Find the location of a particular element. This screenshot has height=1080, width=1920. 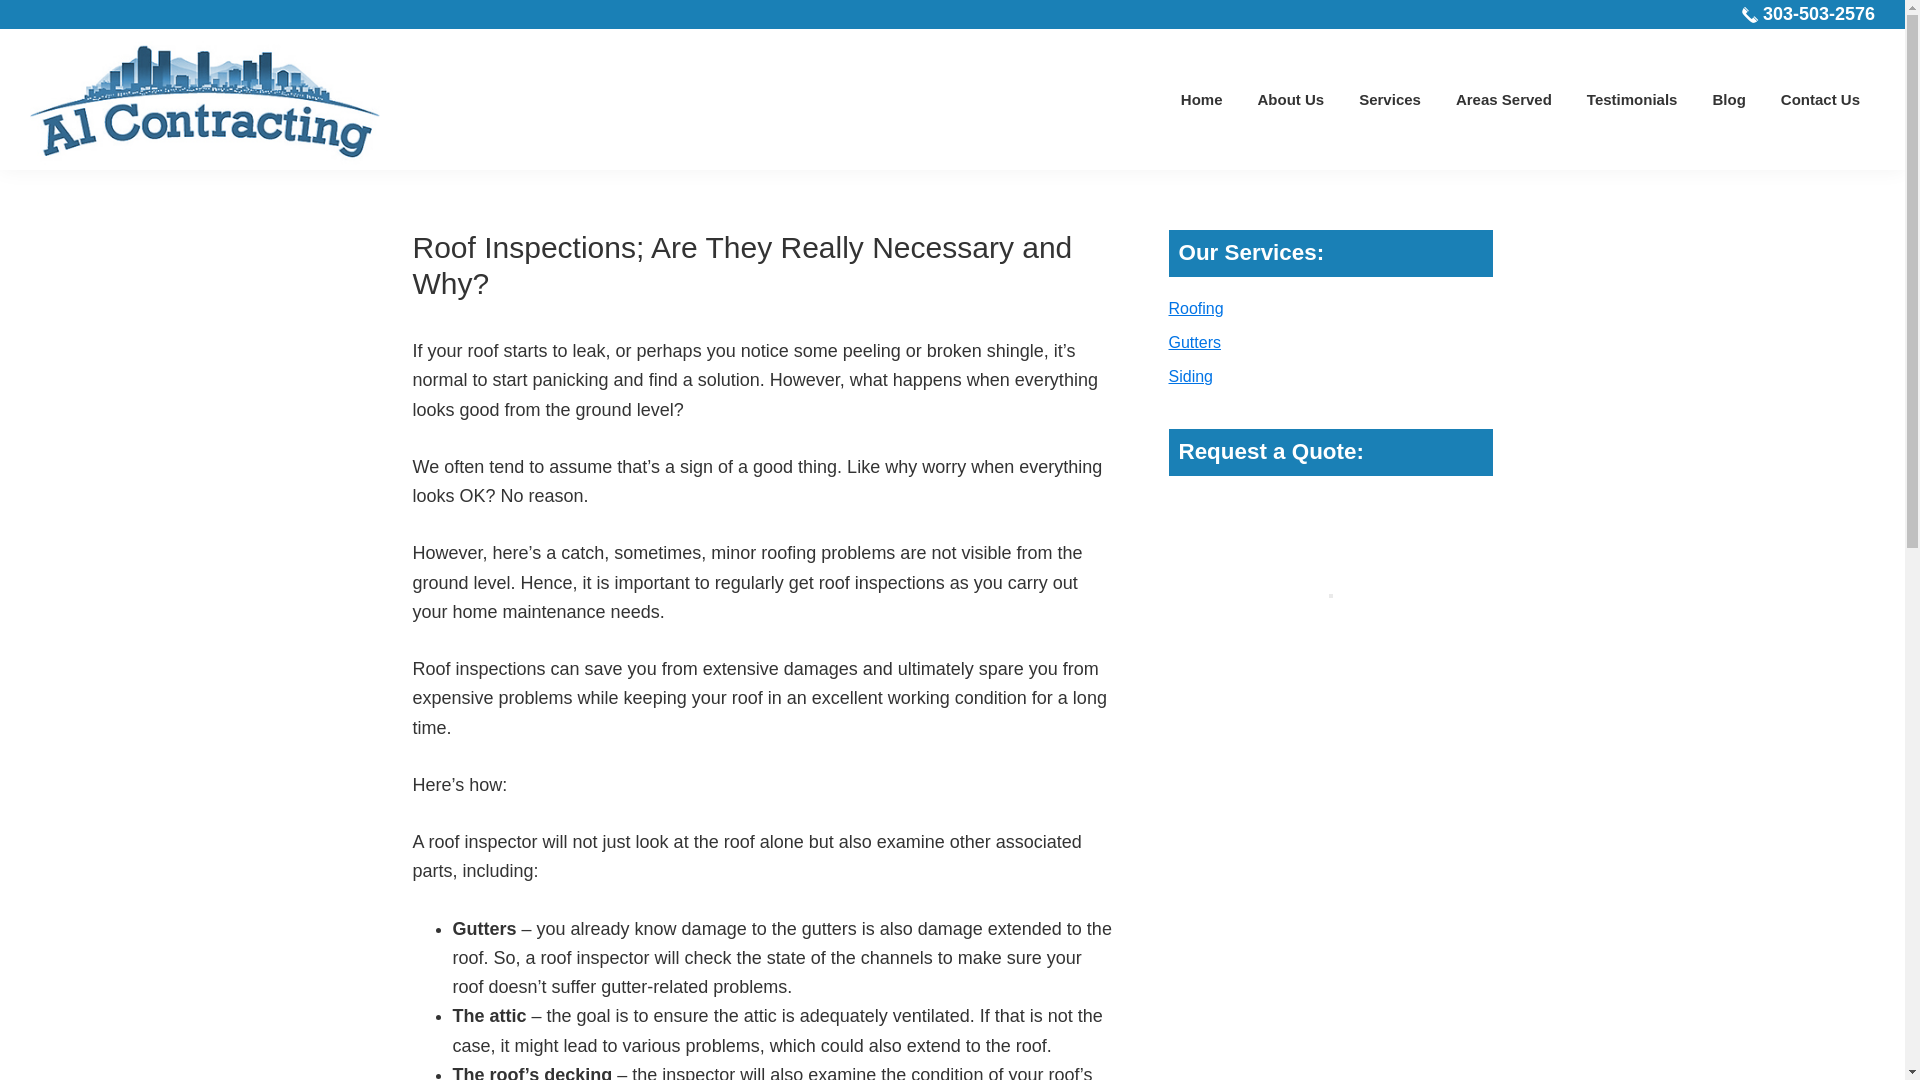

Home is located at coordinates (1202, 98).